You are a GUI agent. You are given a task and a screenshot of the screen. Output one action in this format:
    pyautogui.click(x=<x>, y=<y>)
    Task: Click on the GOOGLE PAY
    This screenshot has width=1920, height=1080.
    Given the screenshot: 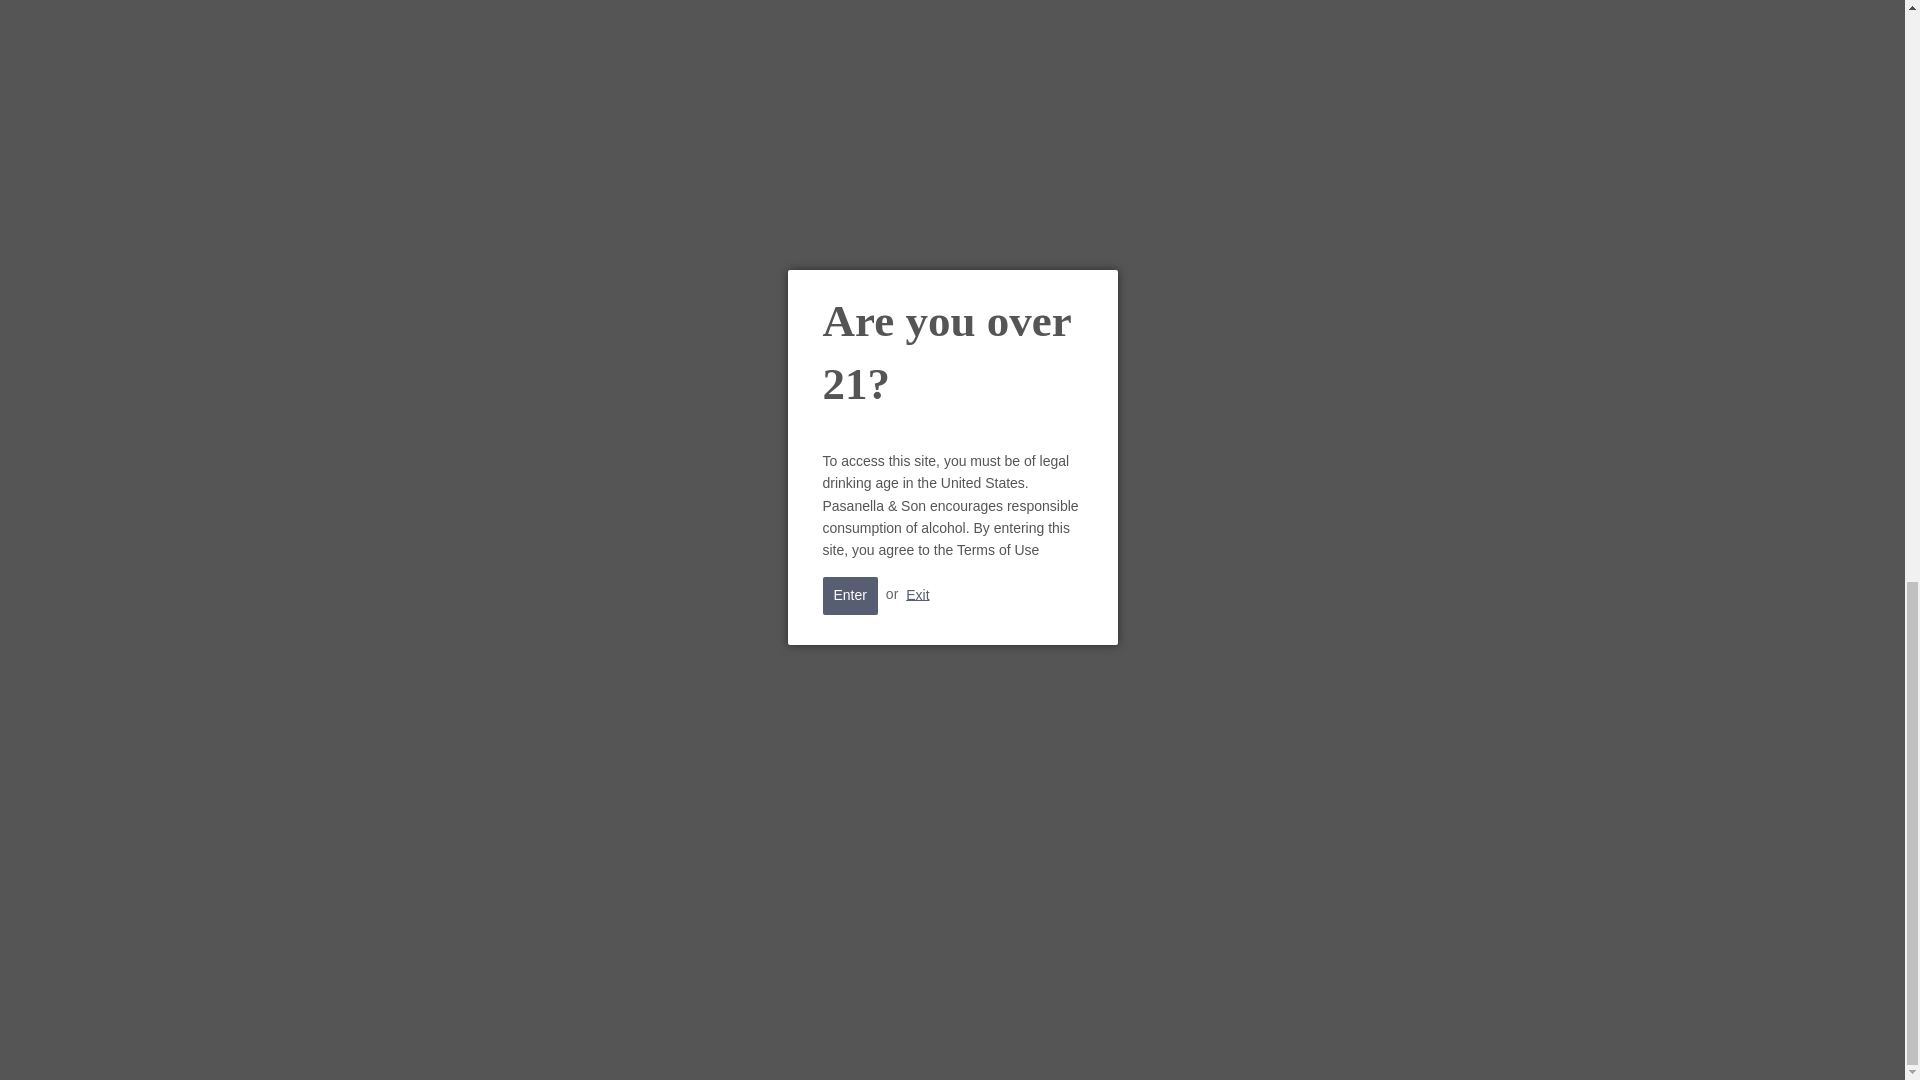 What is the action you would take?
    pyautogui.click(x=952, y=1032)
    